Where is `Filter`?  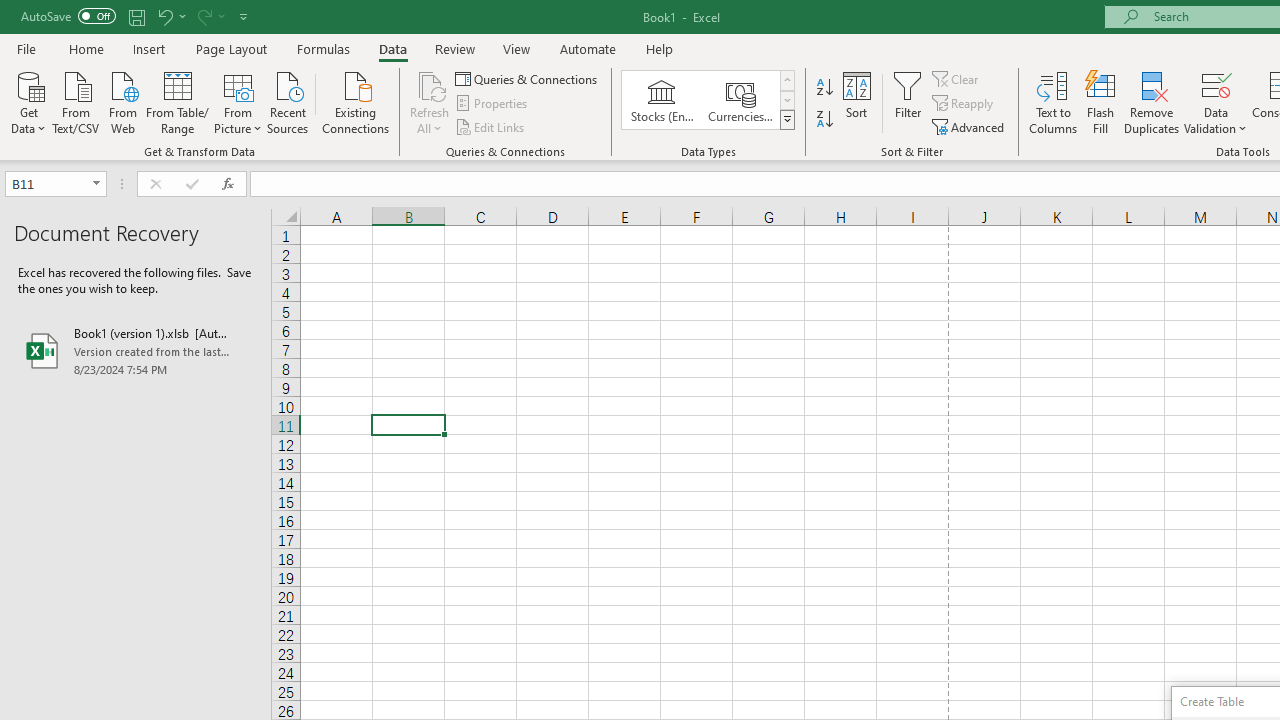
Filter is located at coordinates (908, 102).